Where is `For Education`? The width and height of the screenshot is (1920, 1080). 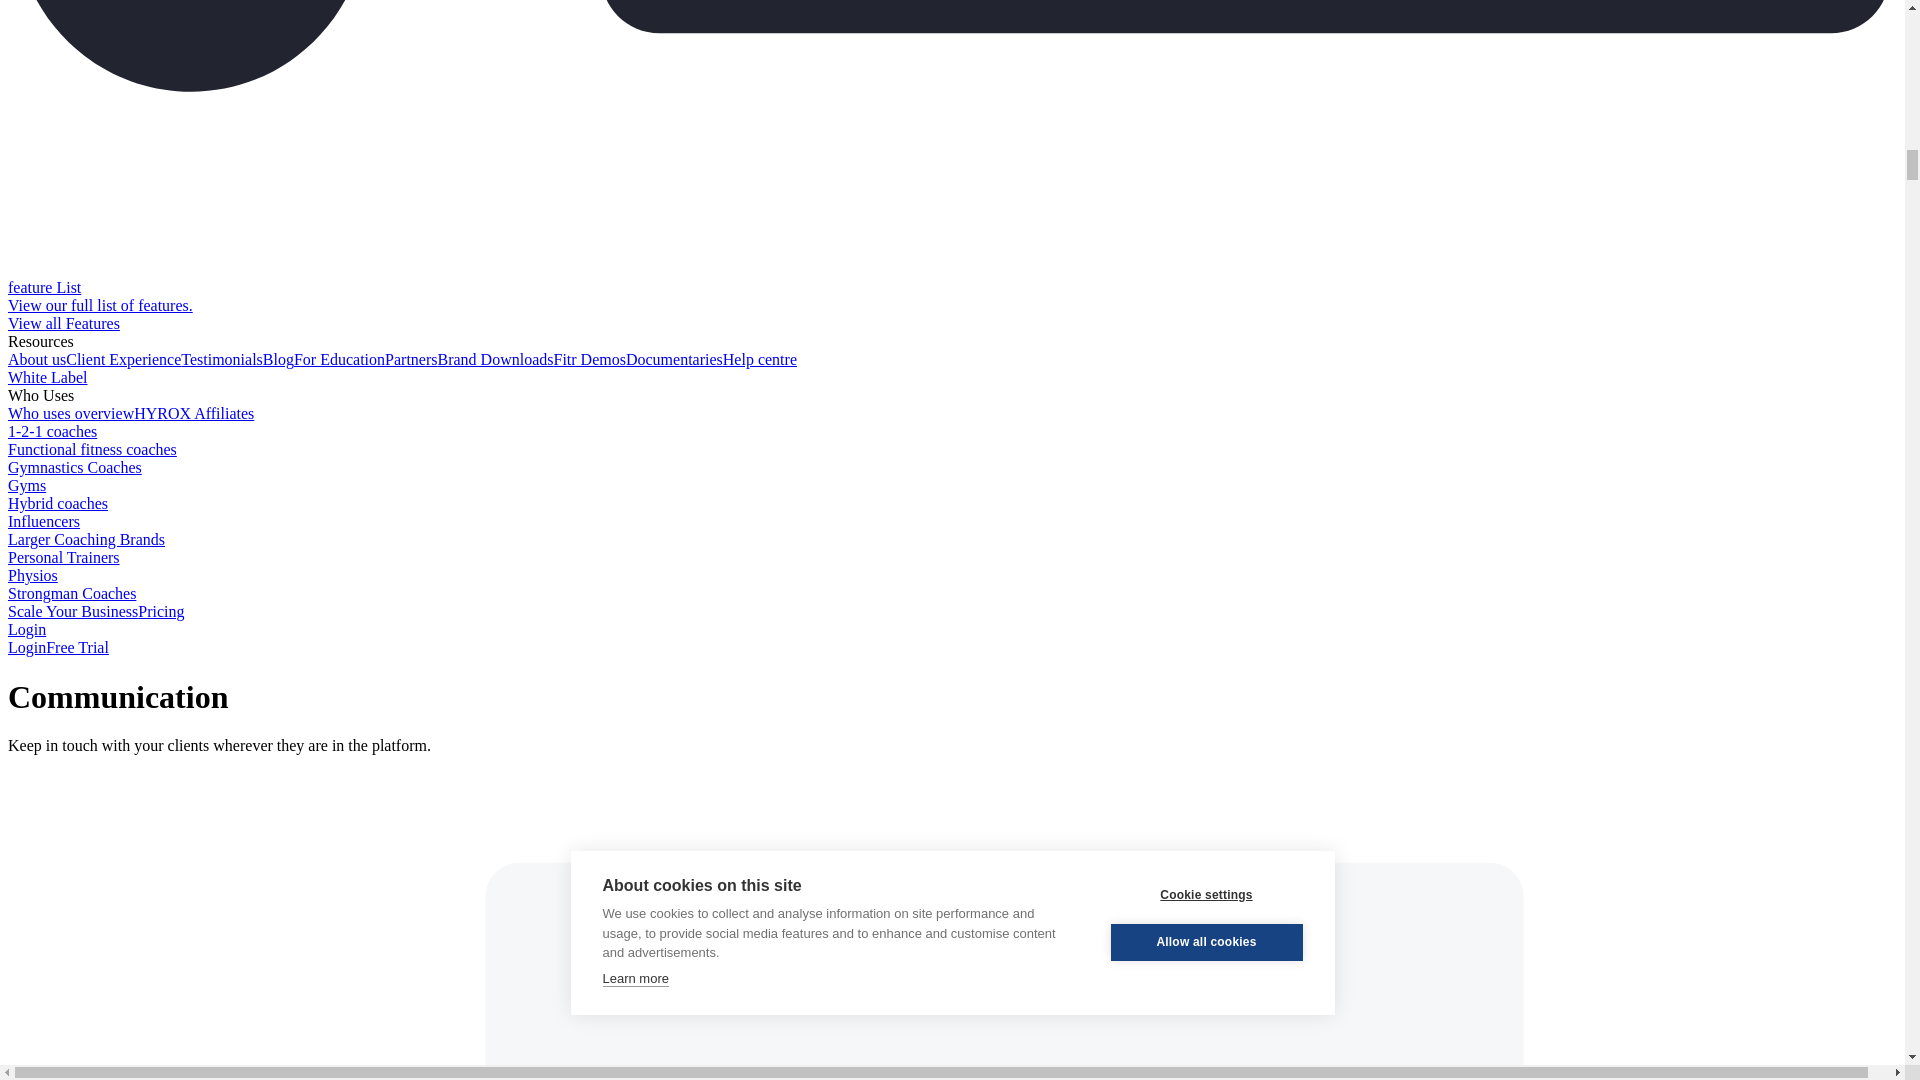
For Education is located at coordinates (339, 360).